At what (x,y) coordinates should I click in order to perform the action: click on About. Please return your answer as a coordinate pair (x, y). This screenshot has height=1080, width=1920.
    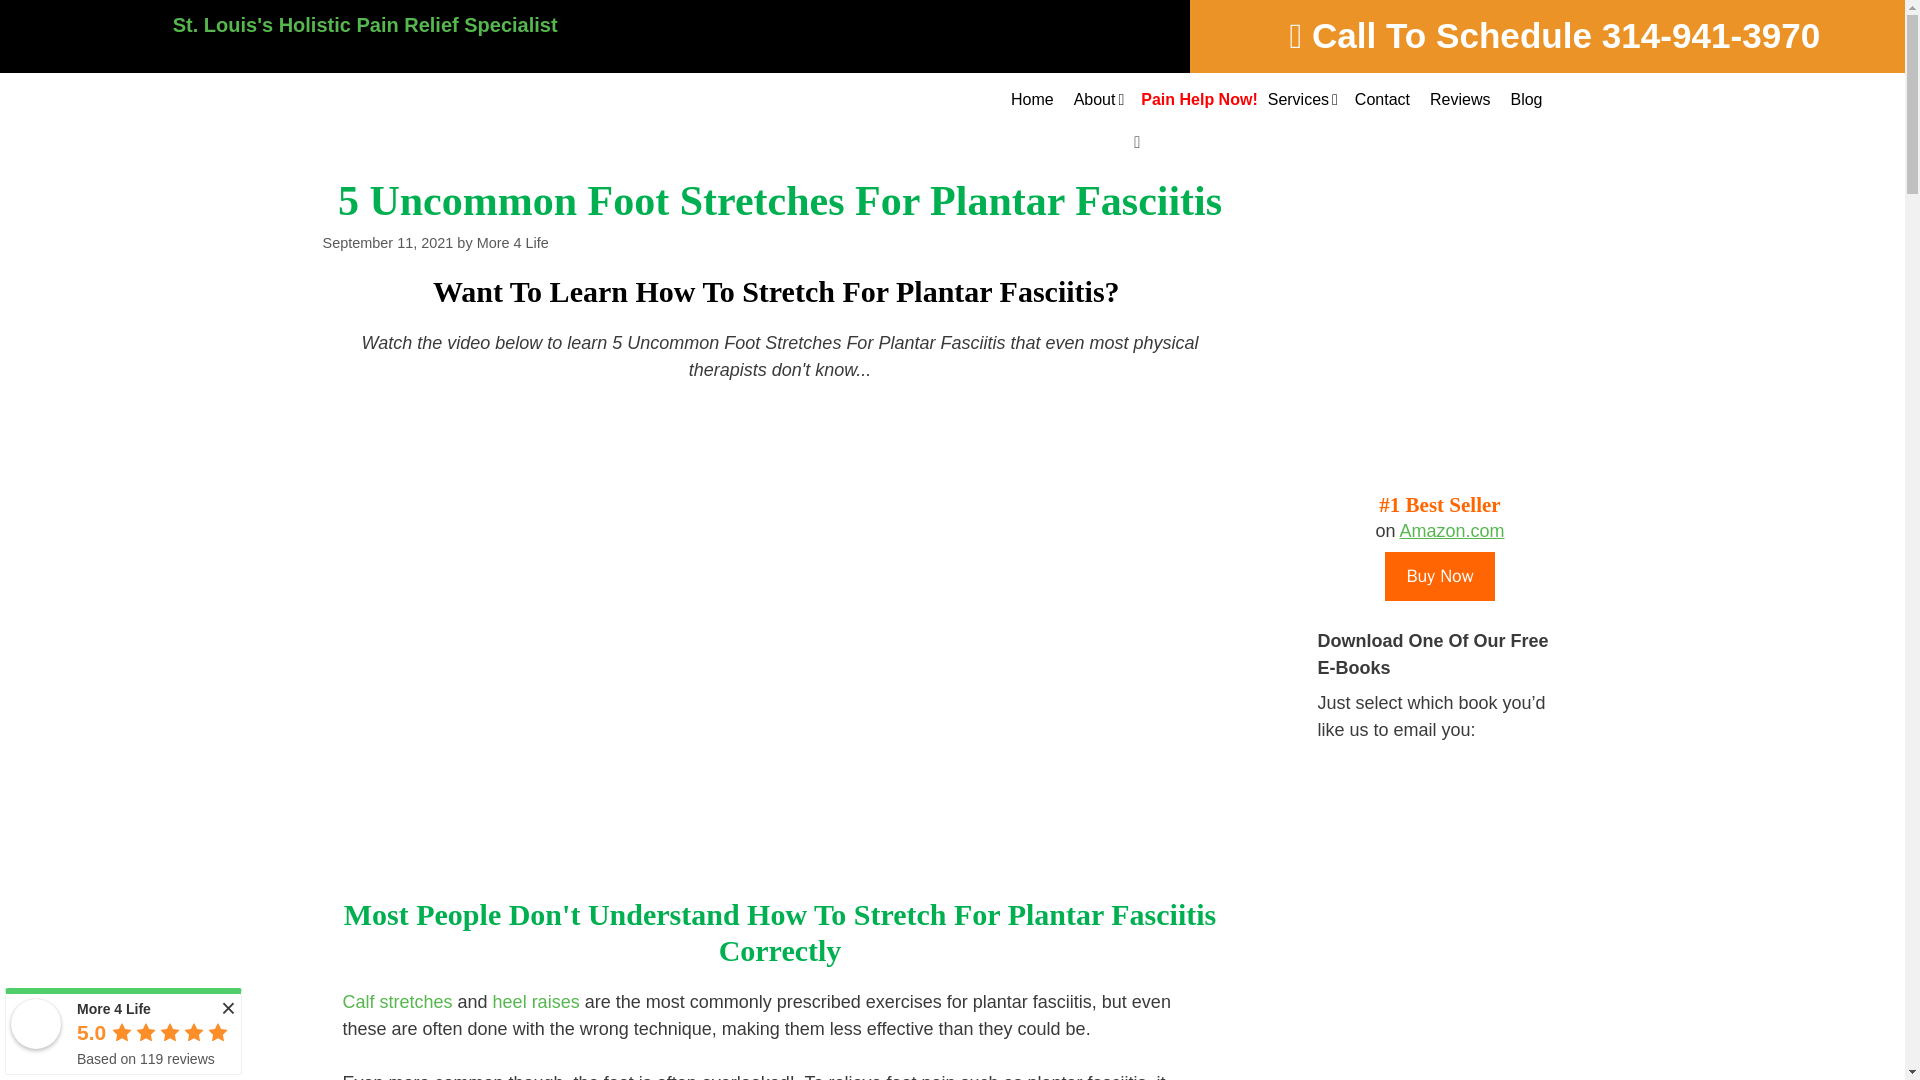
    Looking at the image, I should click on (1098, 100).